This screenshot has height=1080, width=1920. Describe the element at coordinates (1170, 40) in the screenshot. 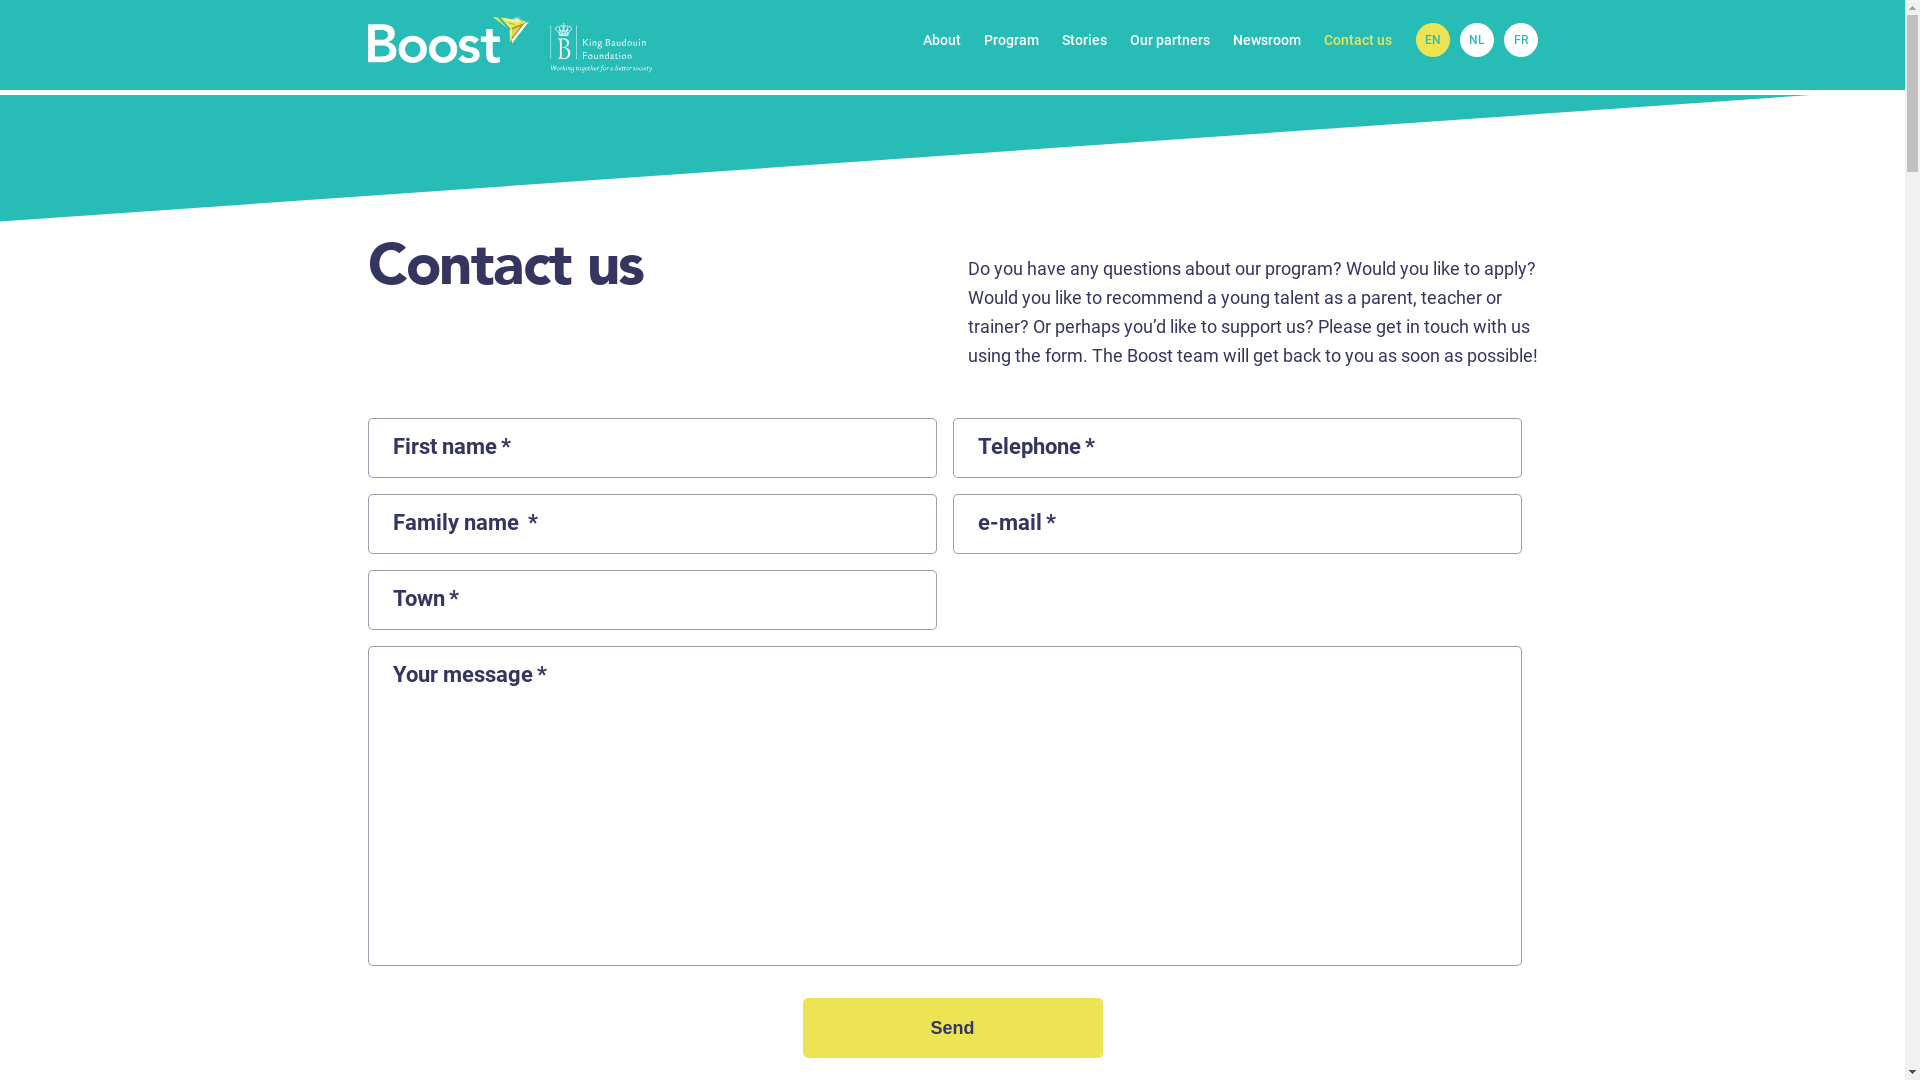

I see `Our partners` at that location.